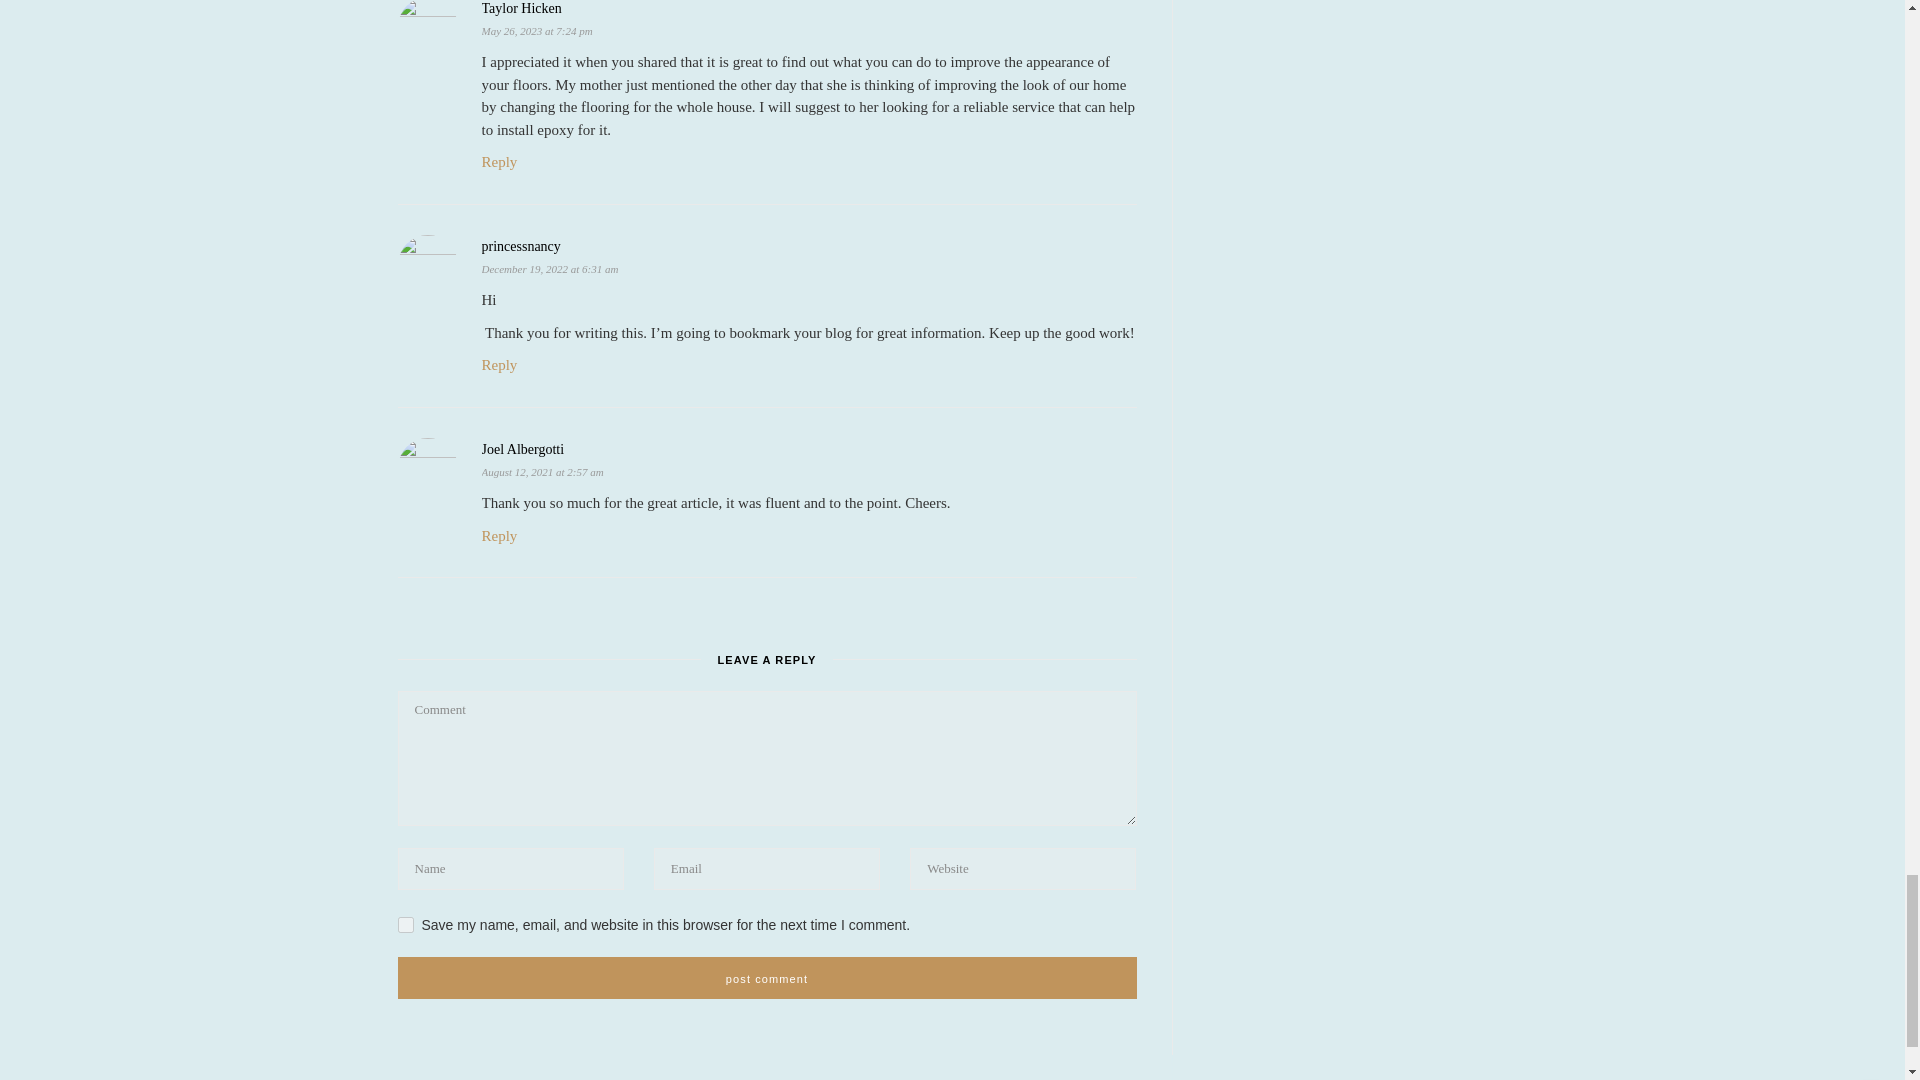  Describe the element at coordinates (766, 978) in the screenshot. I see `Post Comment` at that location.